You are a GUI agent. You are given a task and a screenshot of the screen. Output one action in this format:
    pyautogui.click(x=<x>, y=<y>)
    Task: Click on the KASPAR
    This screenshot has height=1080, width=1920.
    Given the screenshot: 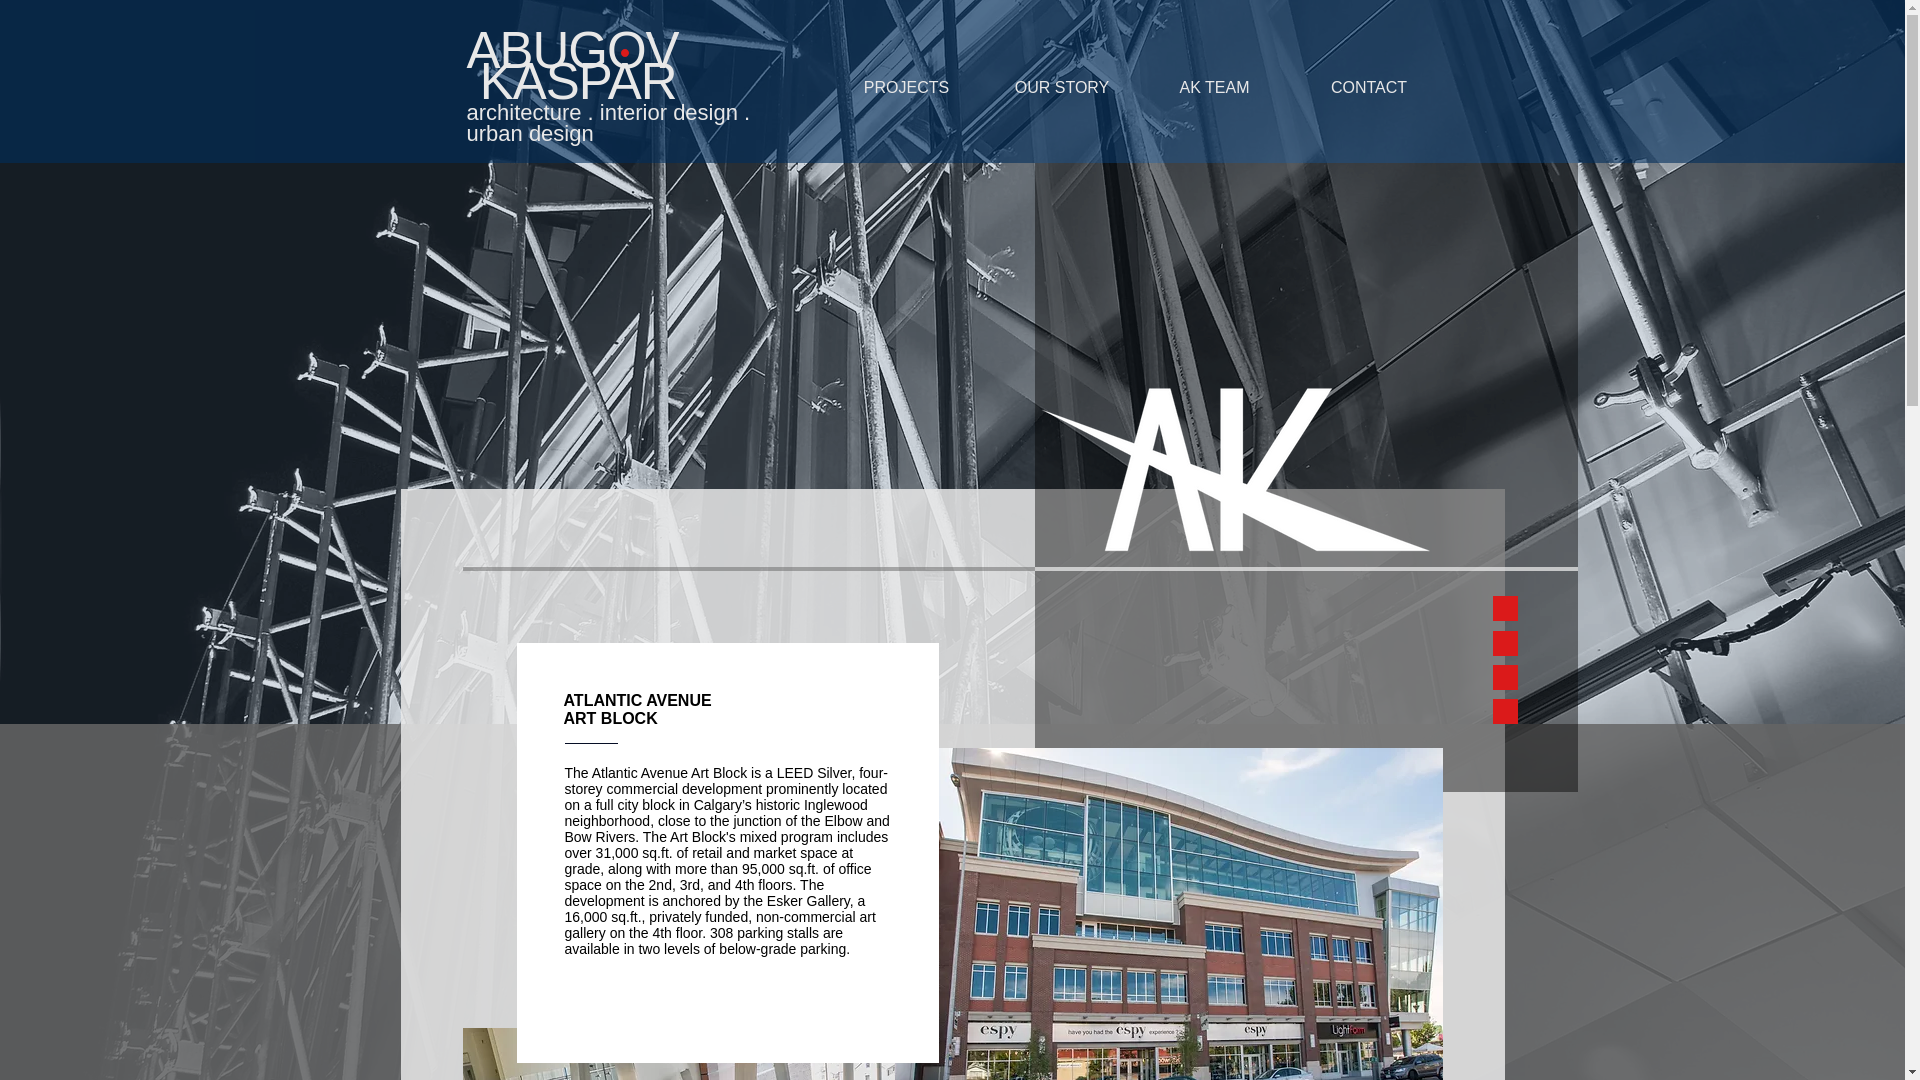 What is the action you would take?
    pyautogui.click(x=578, y=81)
    